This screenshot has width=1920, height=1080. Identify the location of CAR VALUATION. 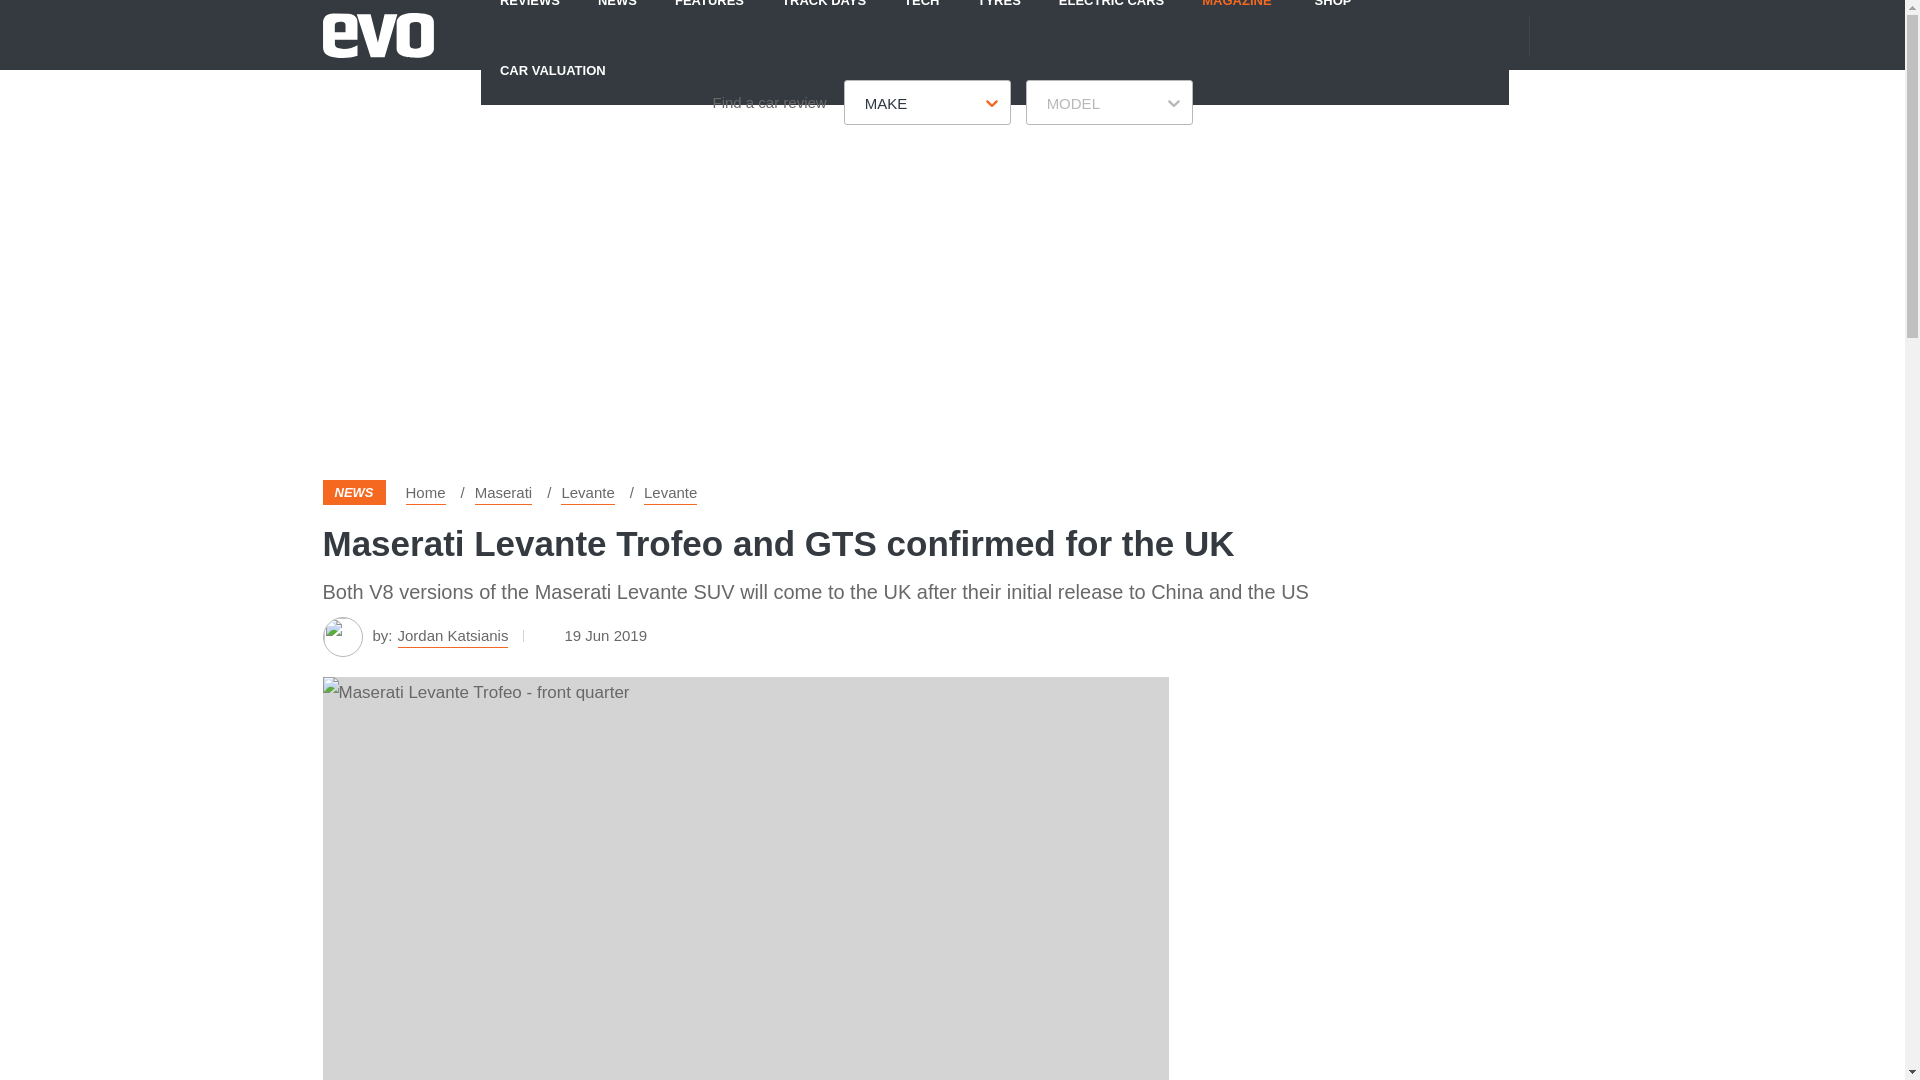
(553, 69).